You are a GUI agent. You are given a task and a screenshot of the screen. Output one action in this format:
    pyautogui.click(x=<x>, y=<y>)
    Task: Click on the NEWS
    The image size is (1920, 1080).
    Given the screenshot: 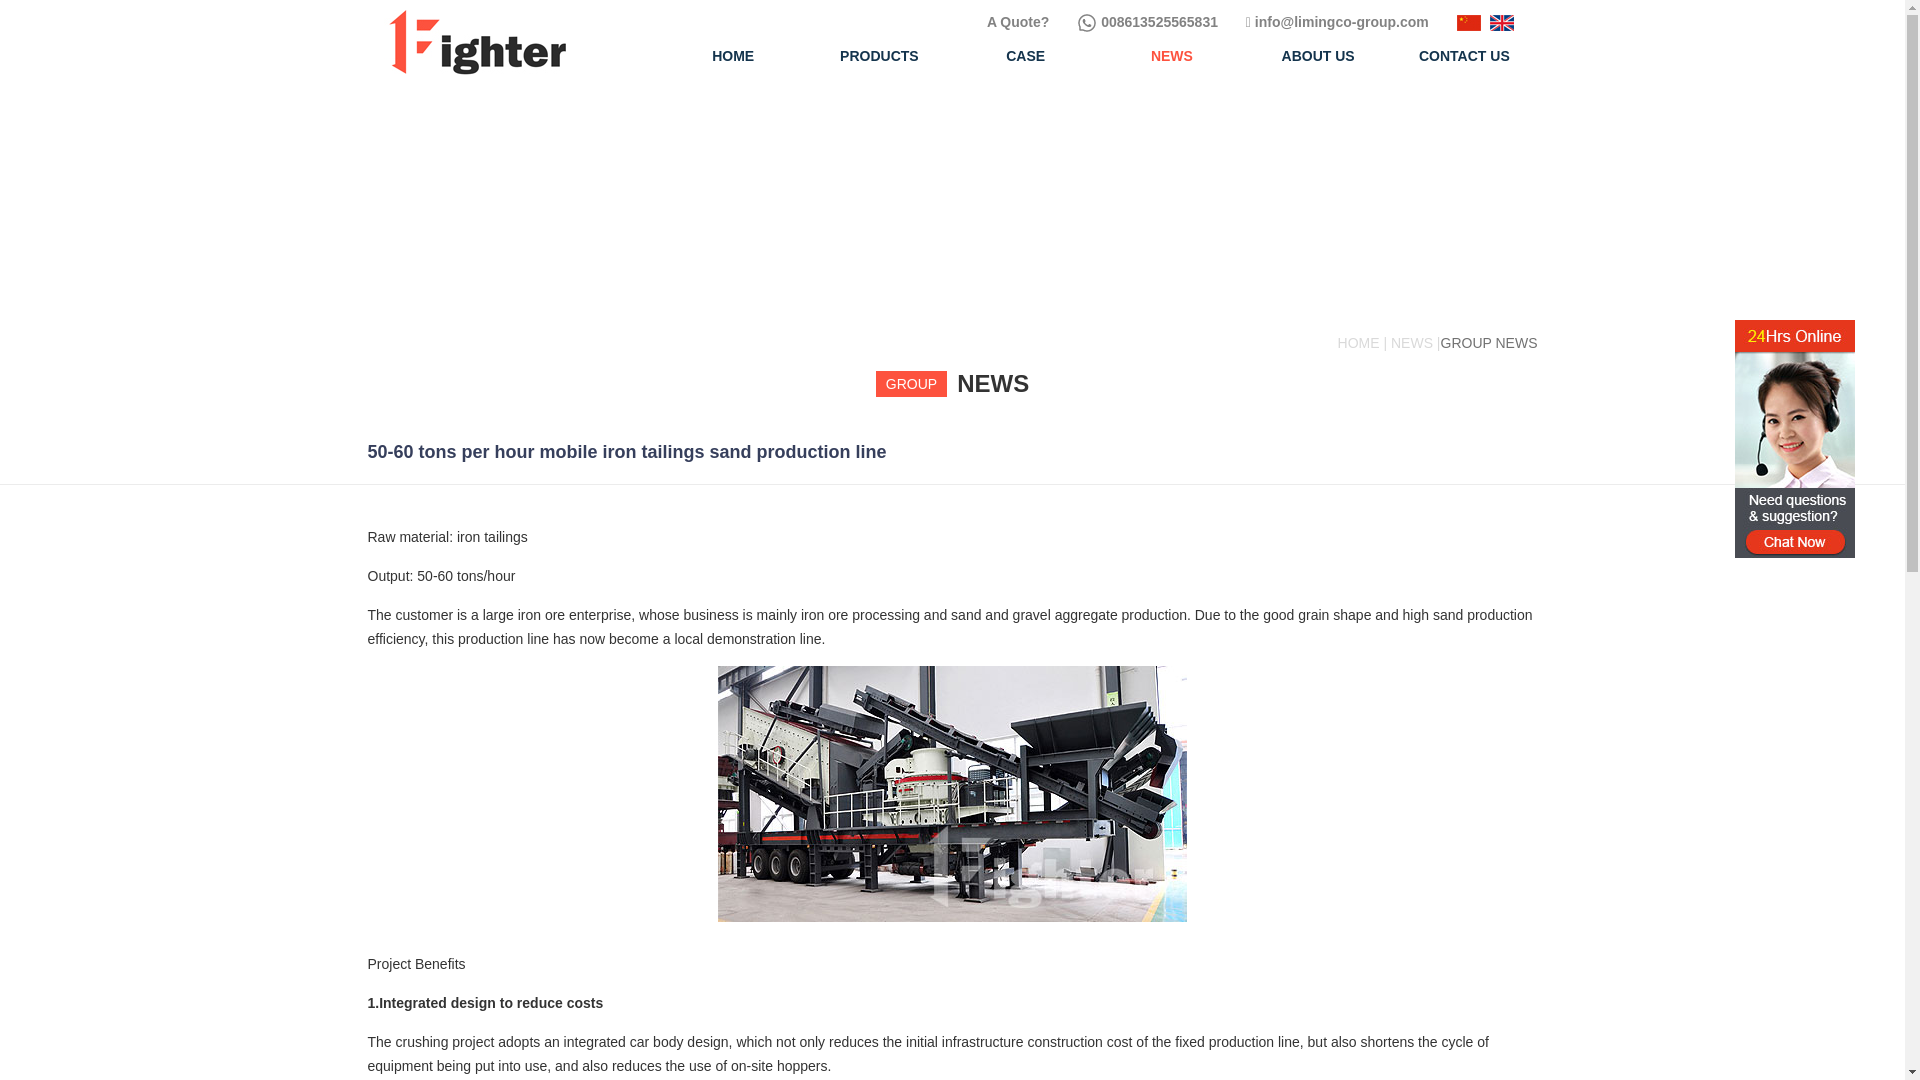 What is the action you would take?
    pyautogui.click(x=1171, y=52)
    